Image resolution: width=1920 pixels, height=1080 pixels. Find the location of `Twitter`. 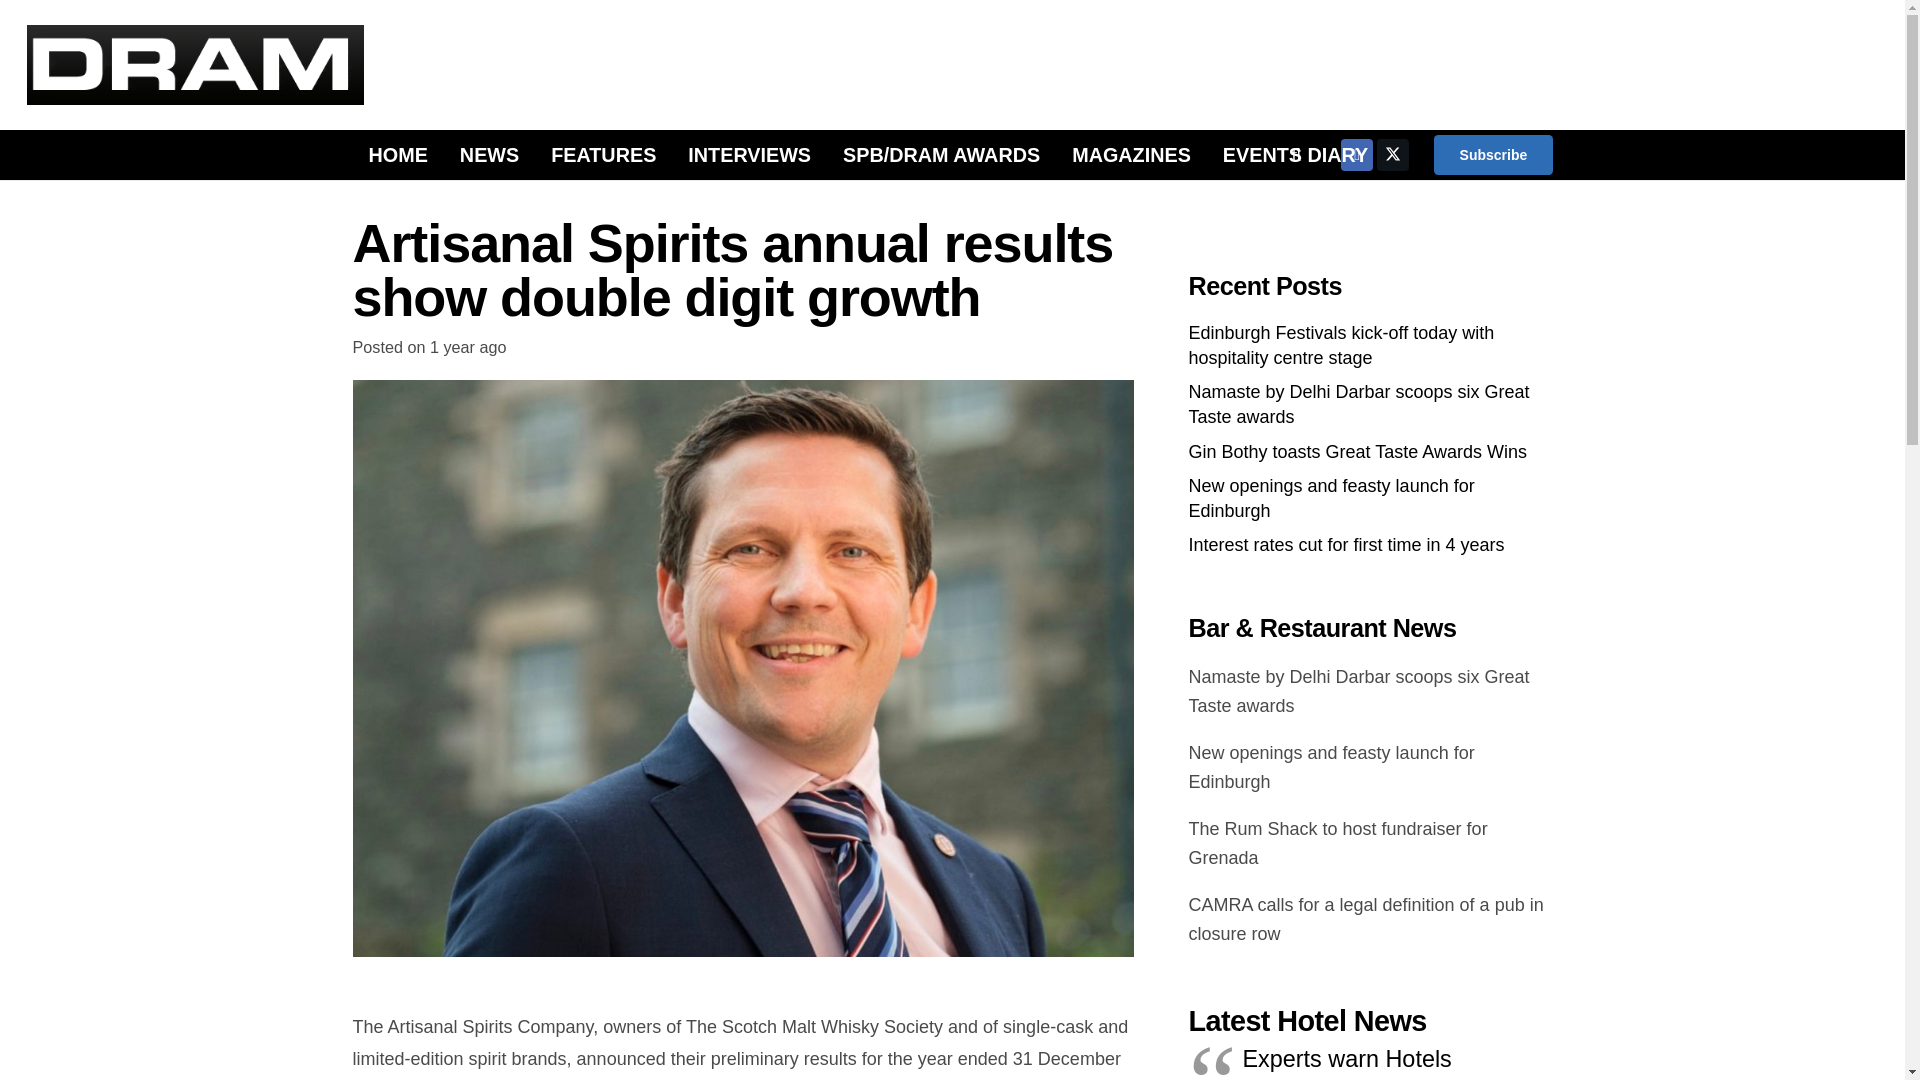

Twitter is located at coordinates (1392, 154).